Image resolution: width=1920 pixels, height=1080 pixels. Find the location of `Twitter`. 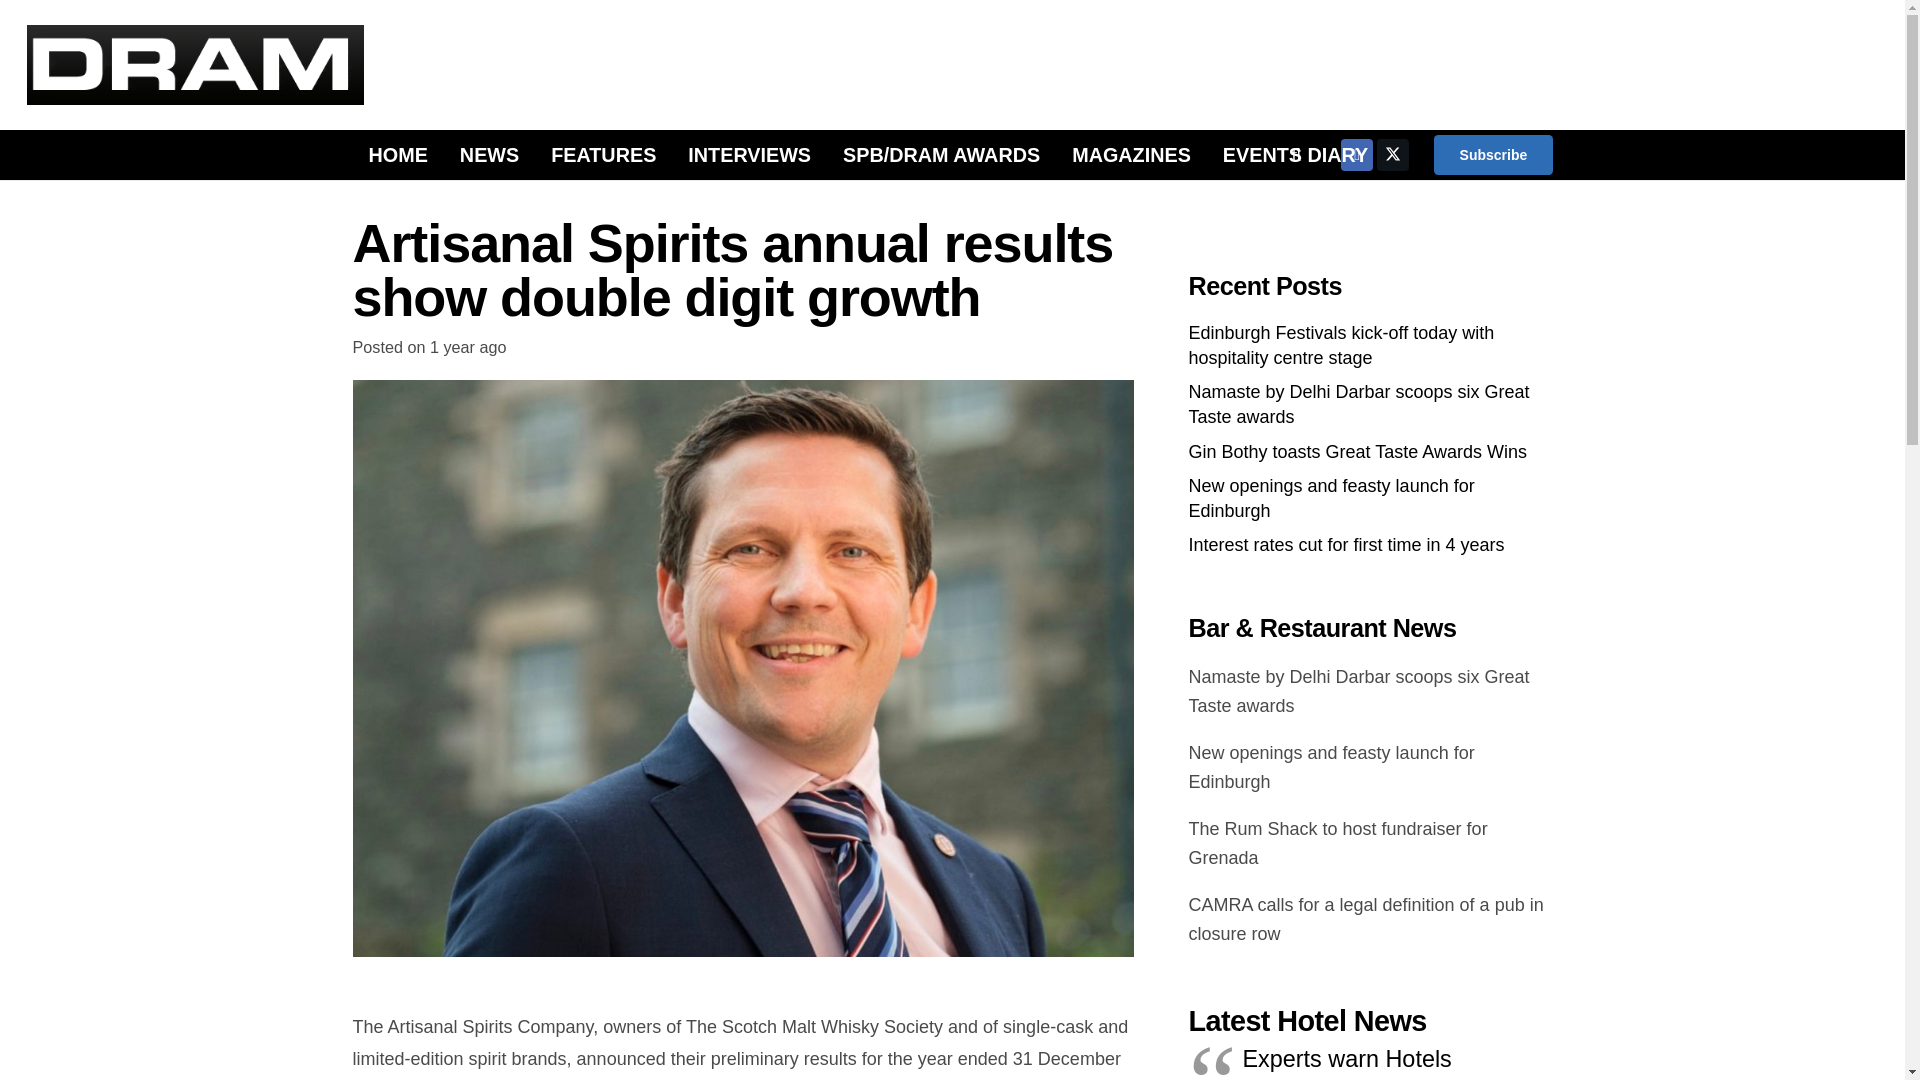

Twitter is located at coordinates (1392, 154).